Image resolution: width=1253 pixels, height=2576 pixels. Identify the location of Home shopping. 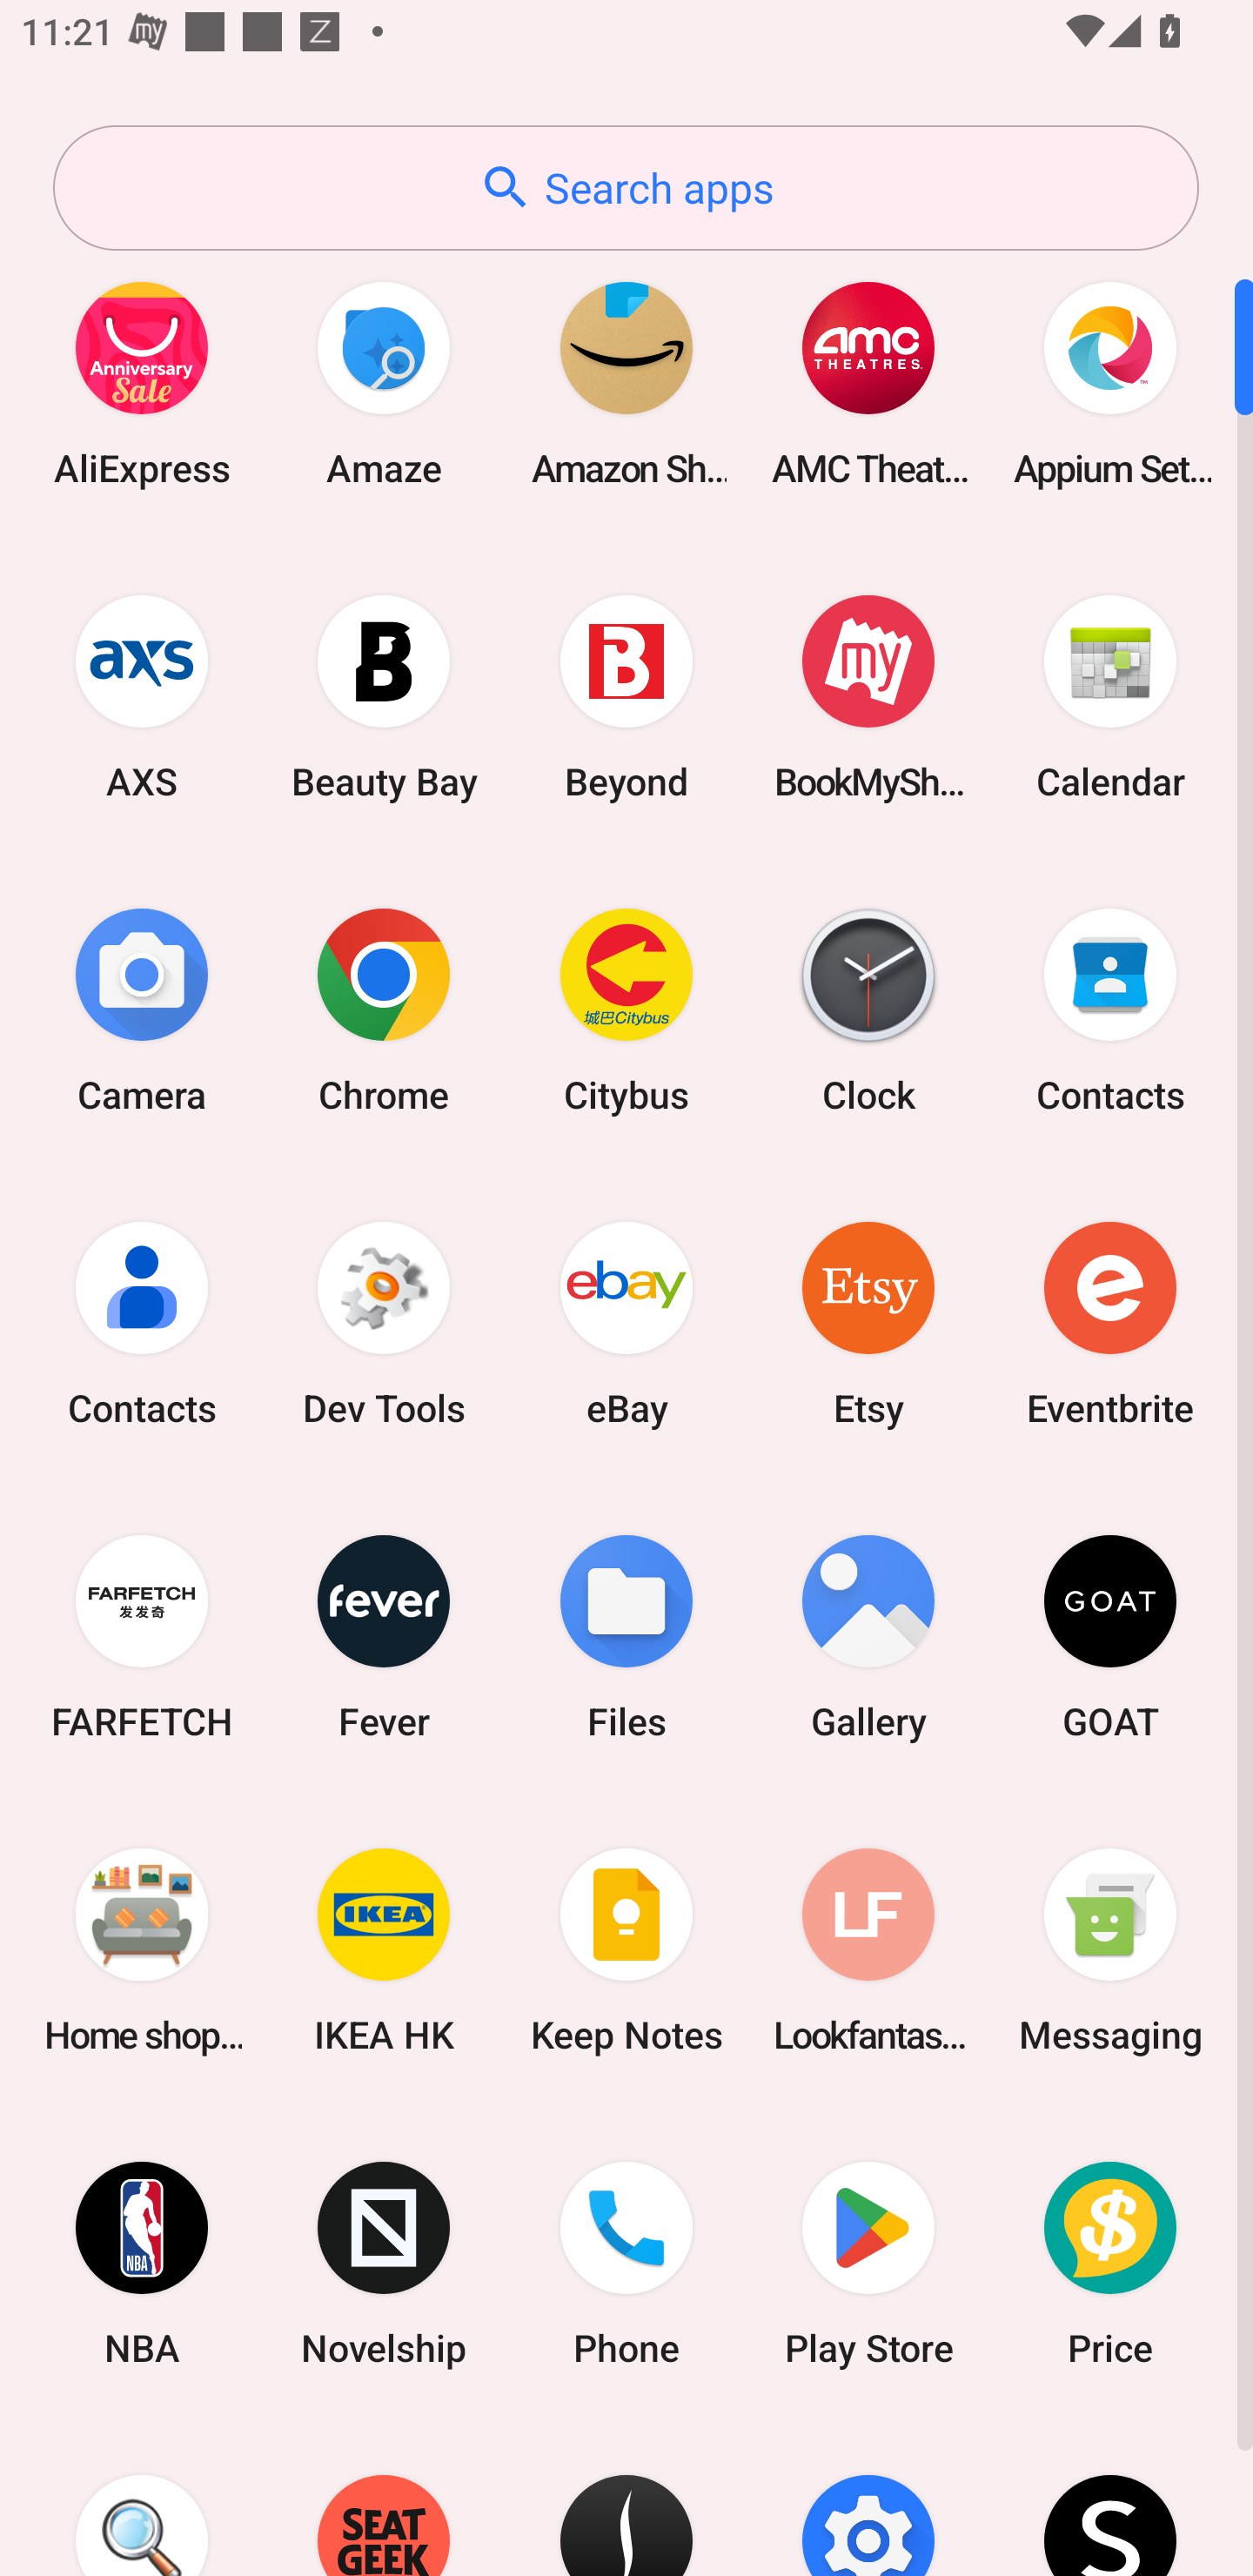
(142, 1949).